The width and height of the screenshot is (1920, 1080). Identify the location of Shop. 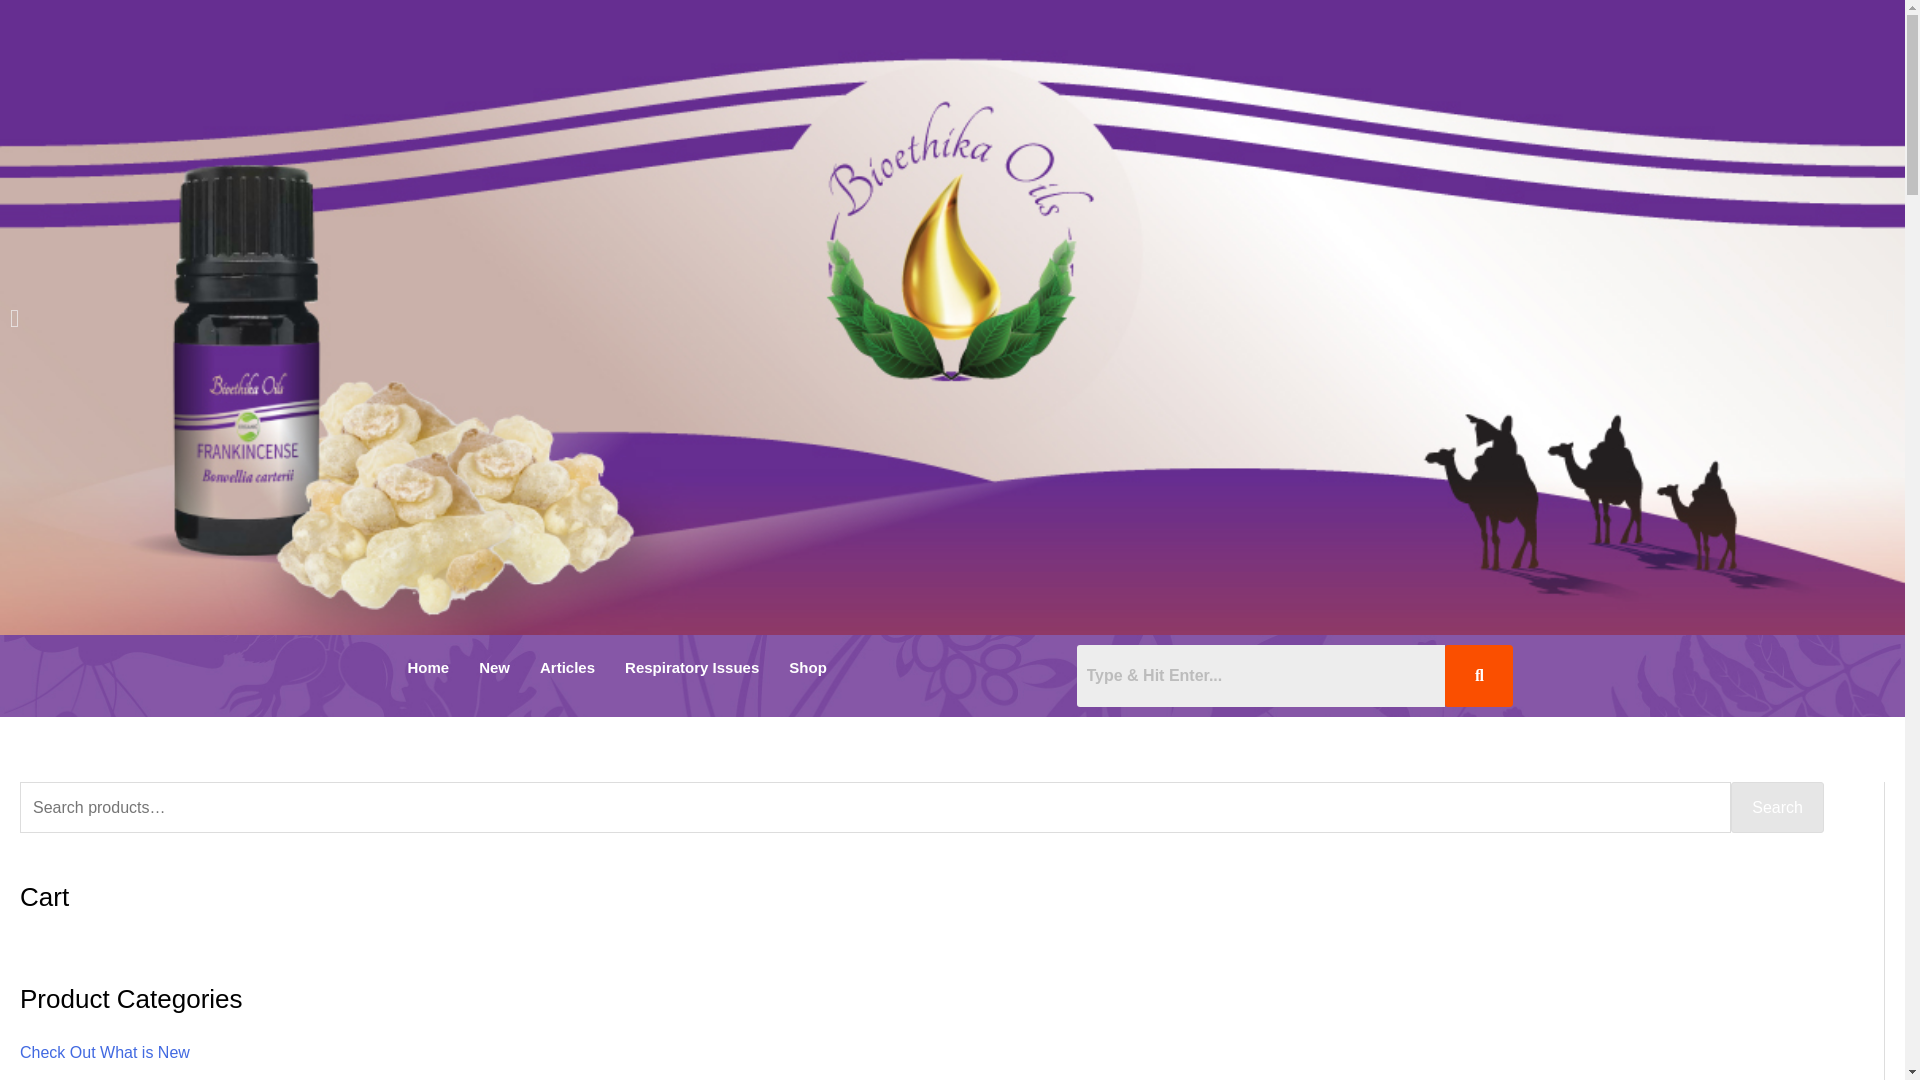
(812, 667).